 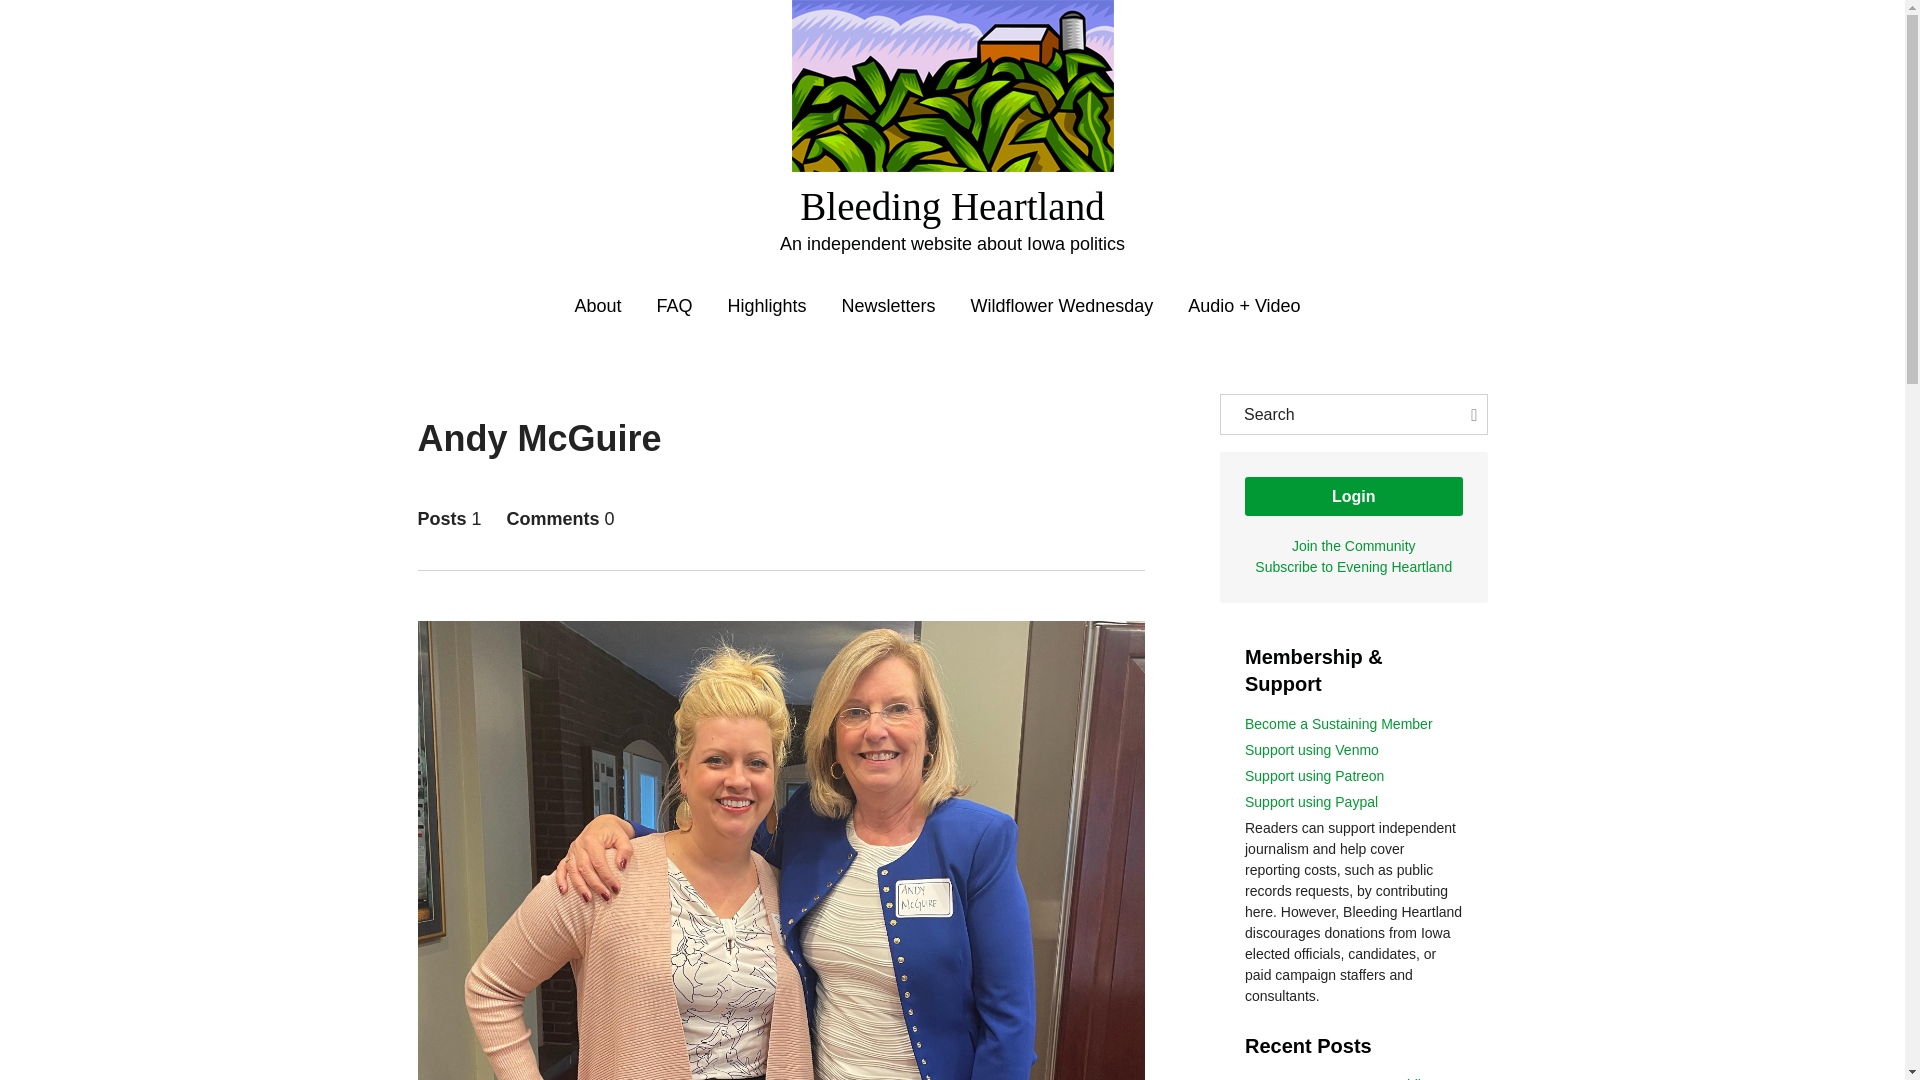 What do you see at coordinates (1314, 776) in the screenshot?
I see `Support using Patreon` at bounding box center [1314, 776].